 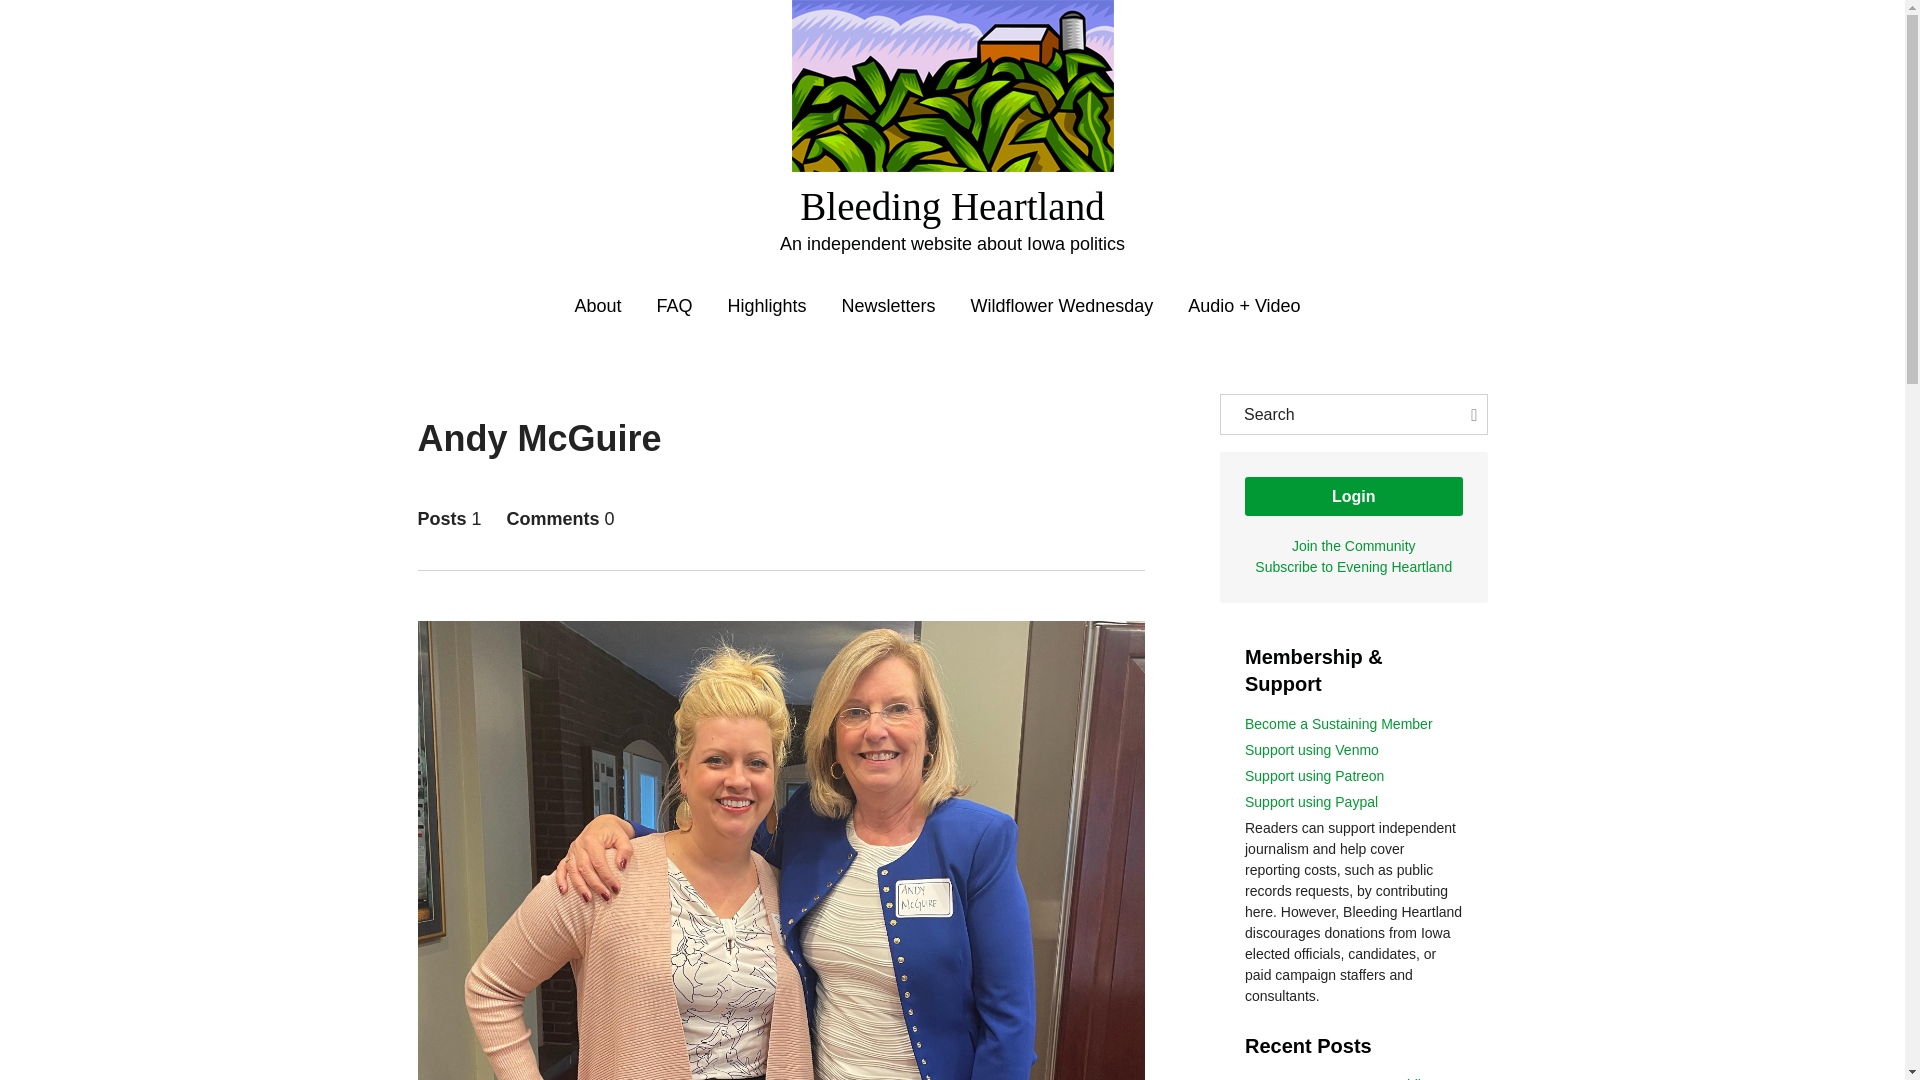 What do you see at coordinates (1314, 776) in the screenshot?
I see `Support using Patreon` at bounding box center [1314, 776].